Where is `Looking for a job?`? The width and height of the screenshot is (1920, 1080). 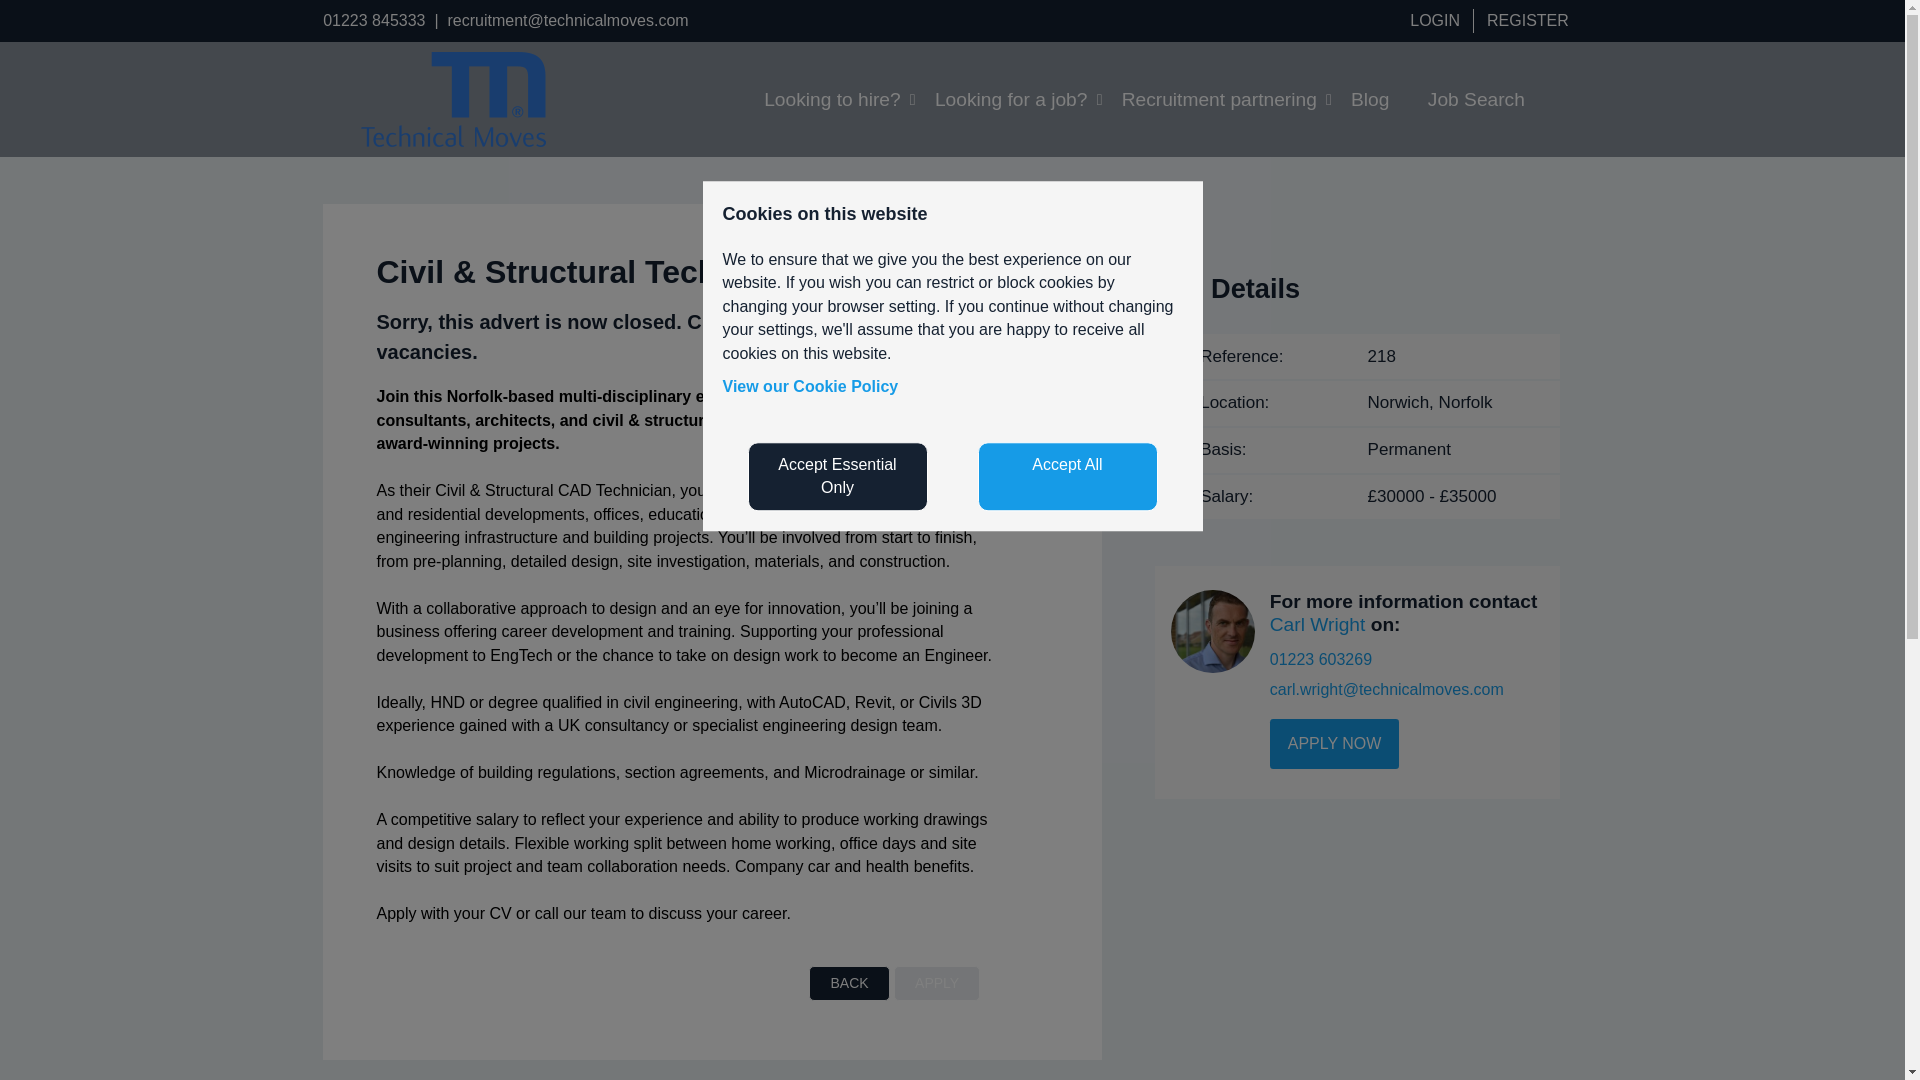 Looking for a job? is located at coordinates (1010, 99).